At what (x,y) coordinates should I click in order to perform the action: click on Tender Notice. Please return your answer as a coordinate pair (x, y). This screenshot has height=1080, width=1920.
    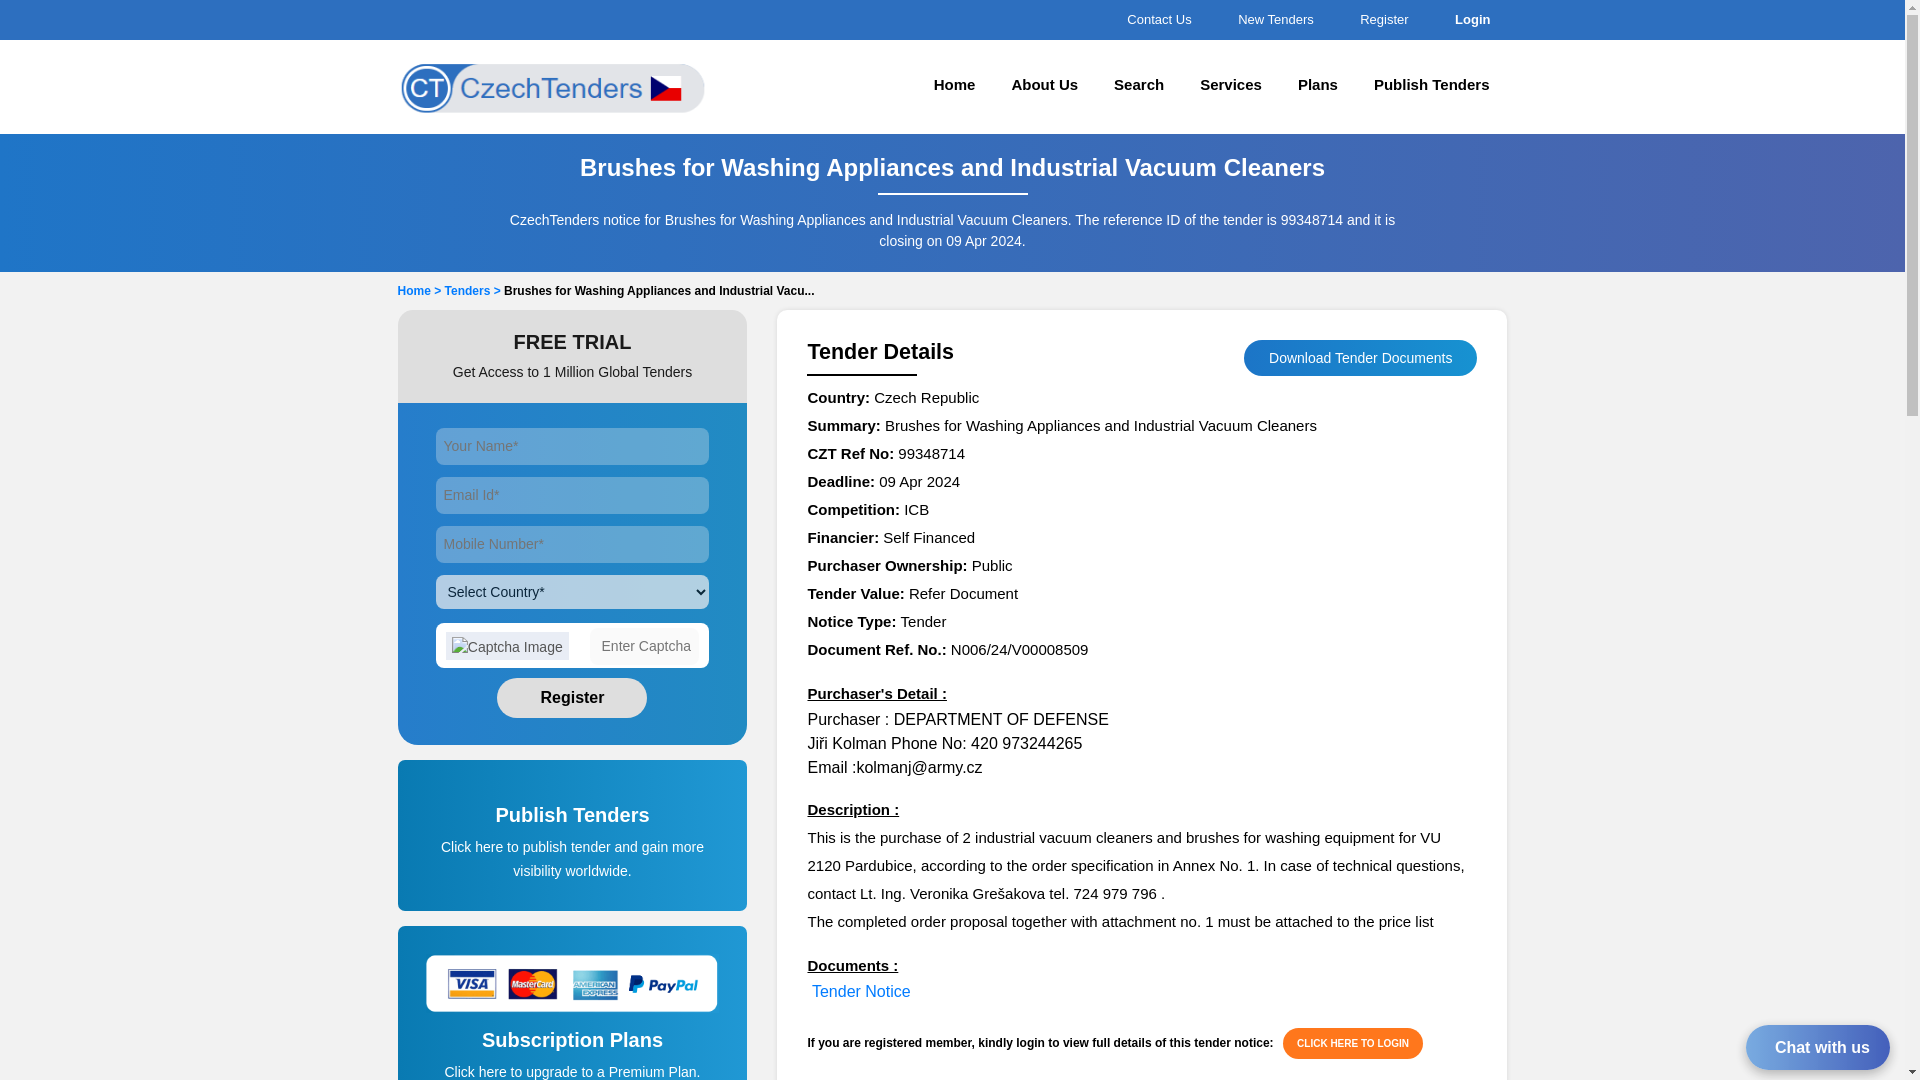
    Looking at the image, I should click on (861, 991).